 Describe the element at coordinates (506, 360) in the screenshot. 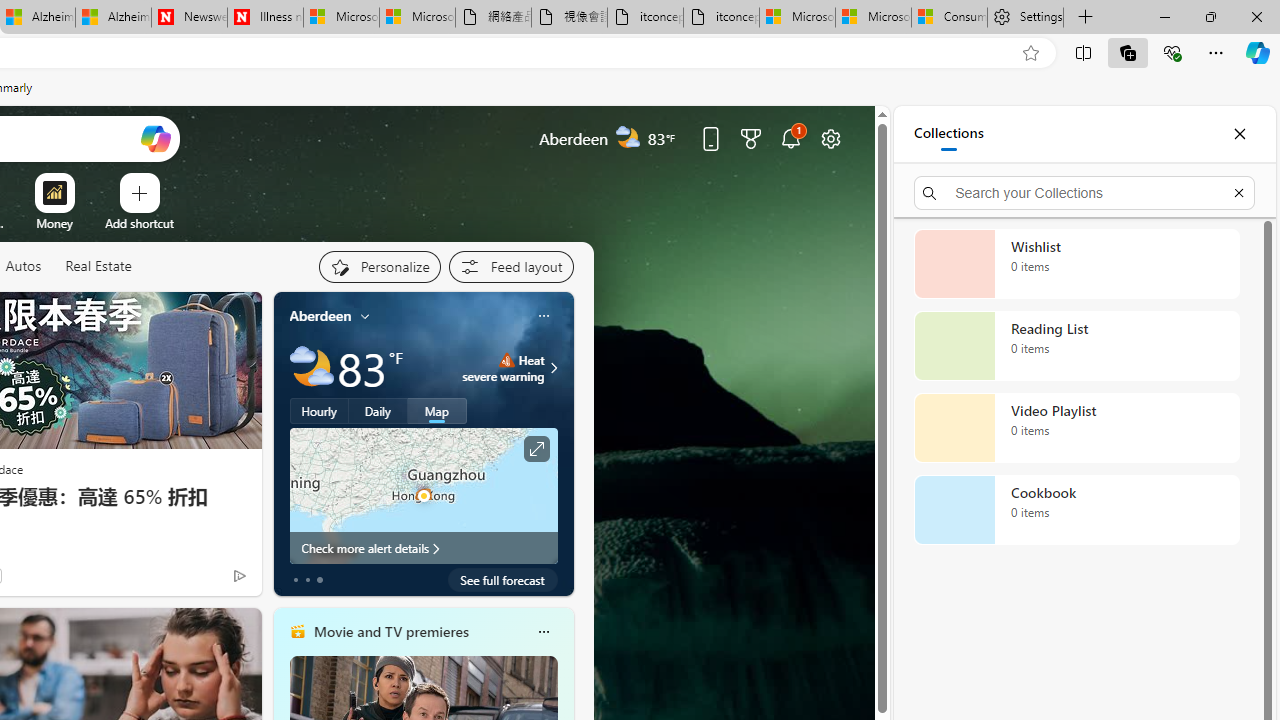

I see `Heat - Severe` at that location.